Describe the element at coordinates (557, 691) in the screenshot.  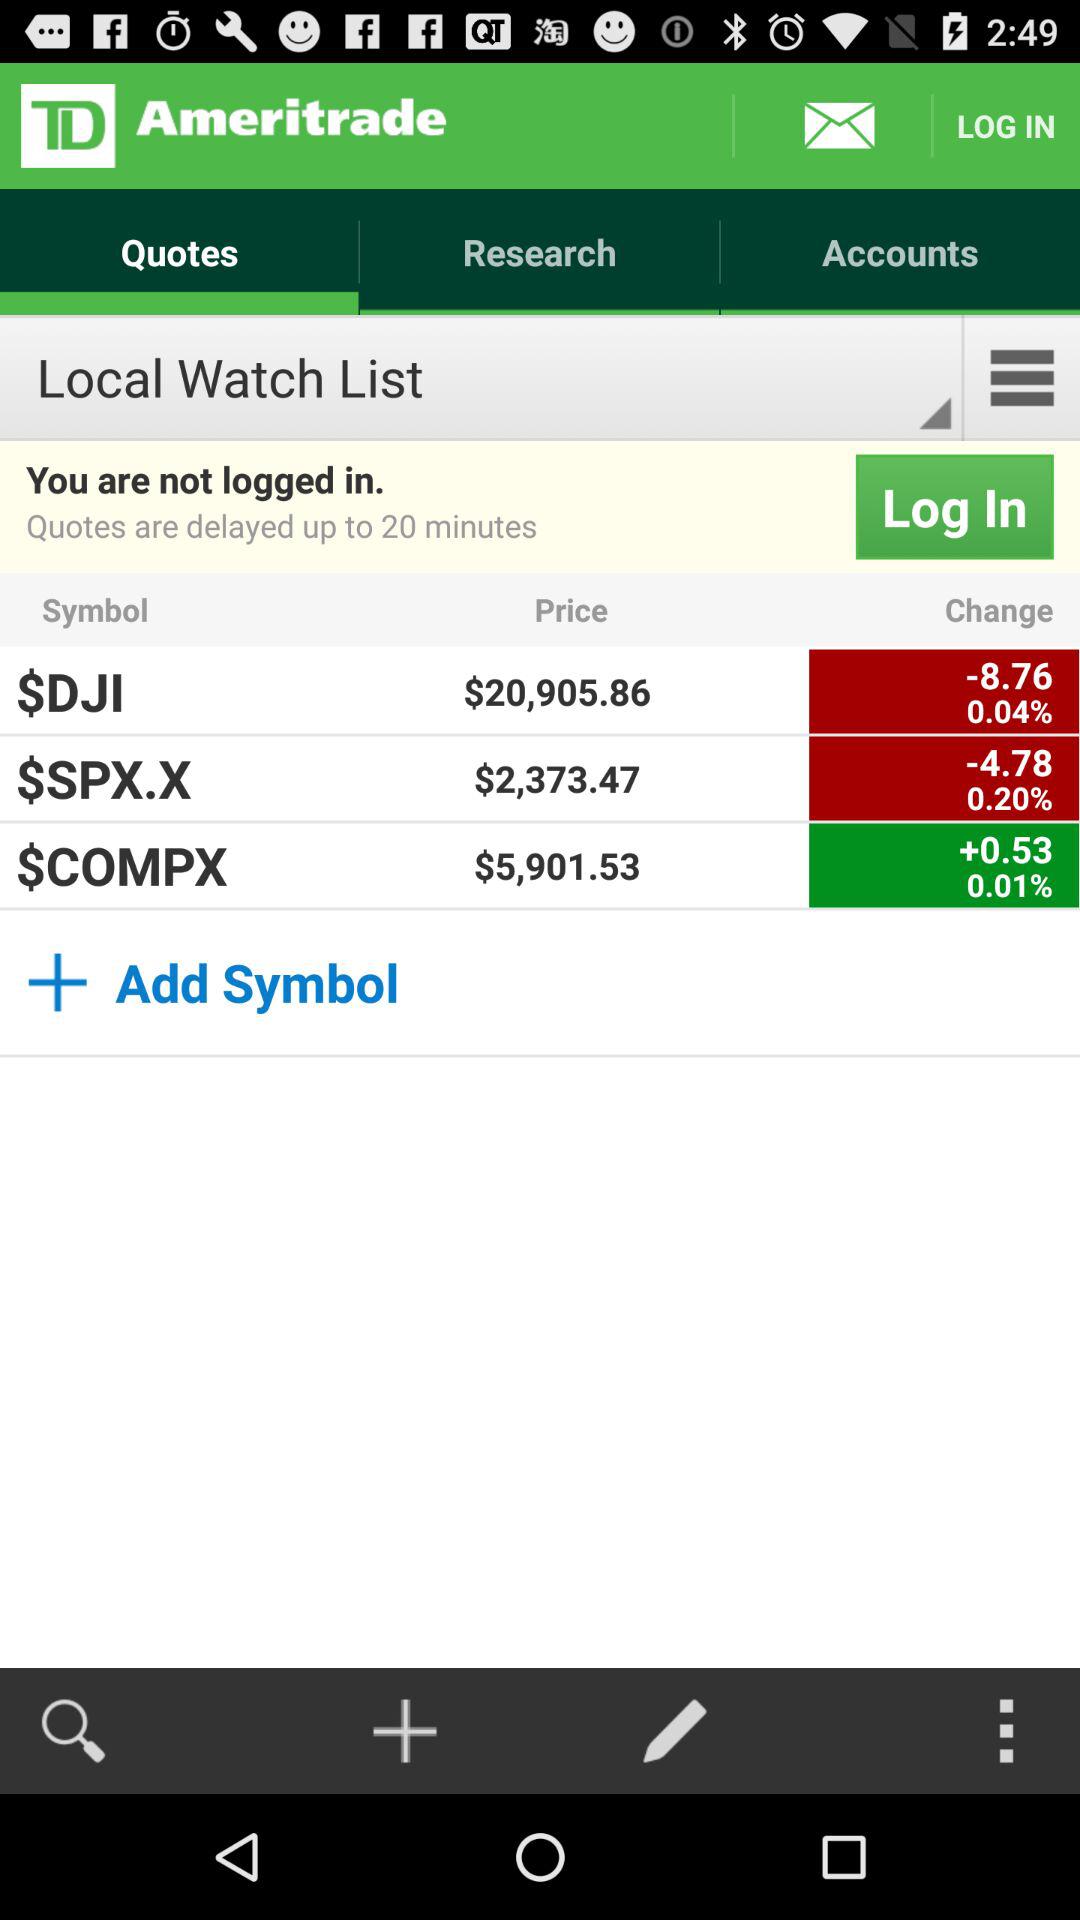
I see `jump until $20,905.86 app` at that location.